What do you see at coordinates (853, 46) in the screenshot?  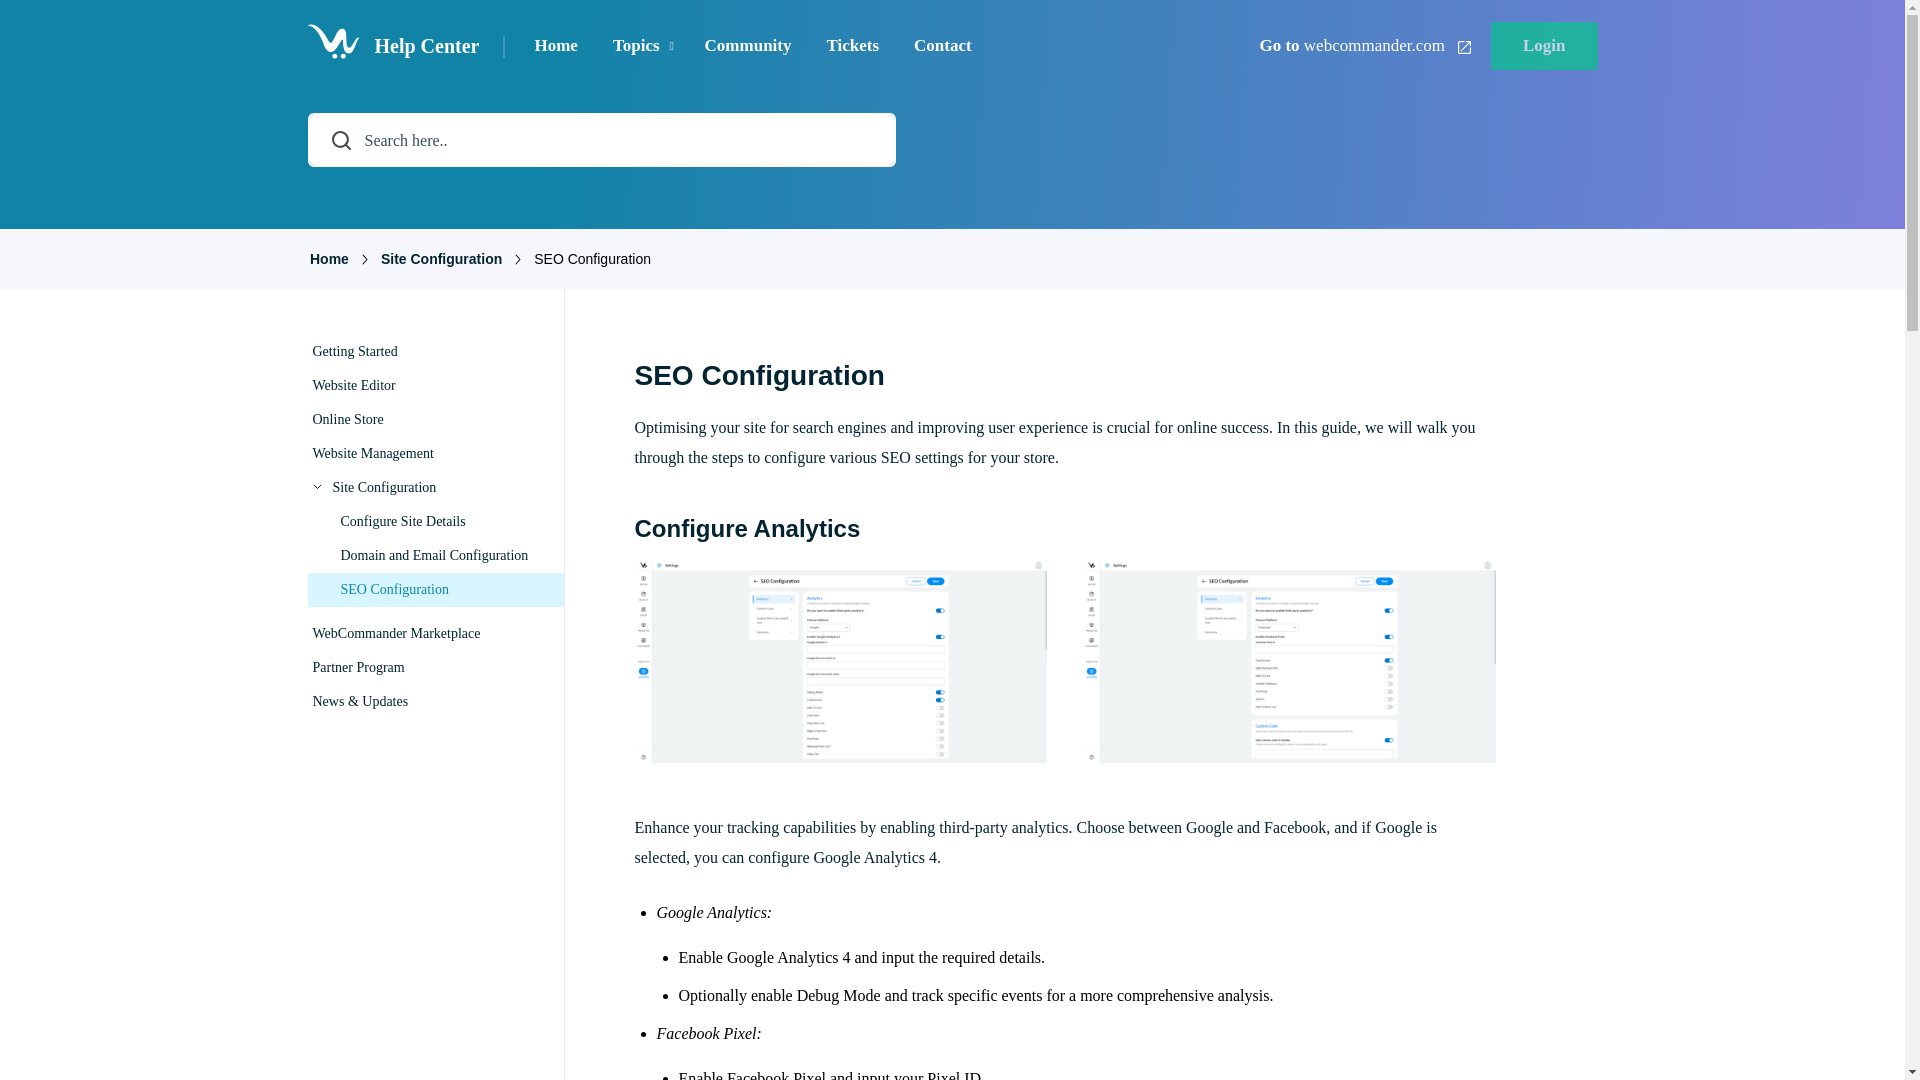 I see `Tickets` at bounding box center [853, 46].